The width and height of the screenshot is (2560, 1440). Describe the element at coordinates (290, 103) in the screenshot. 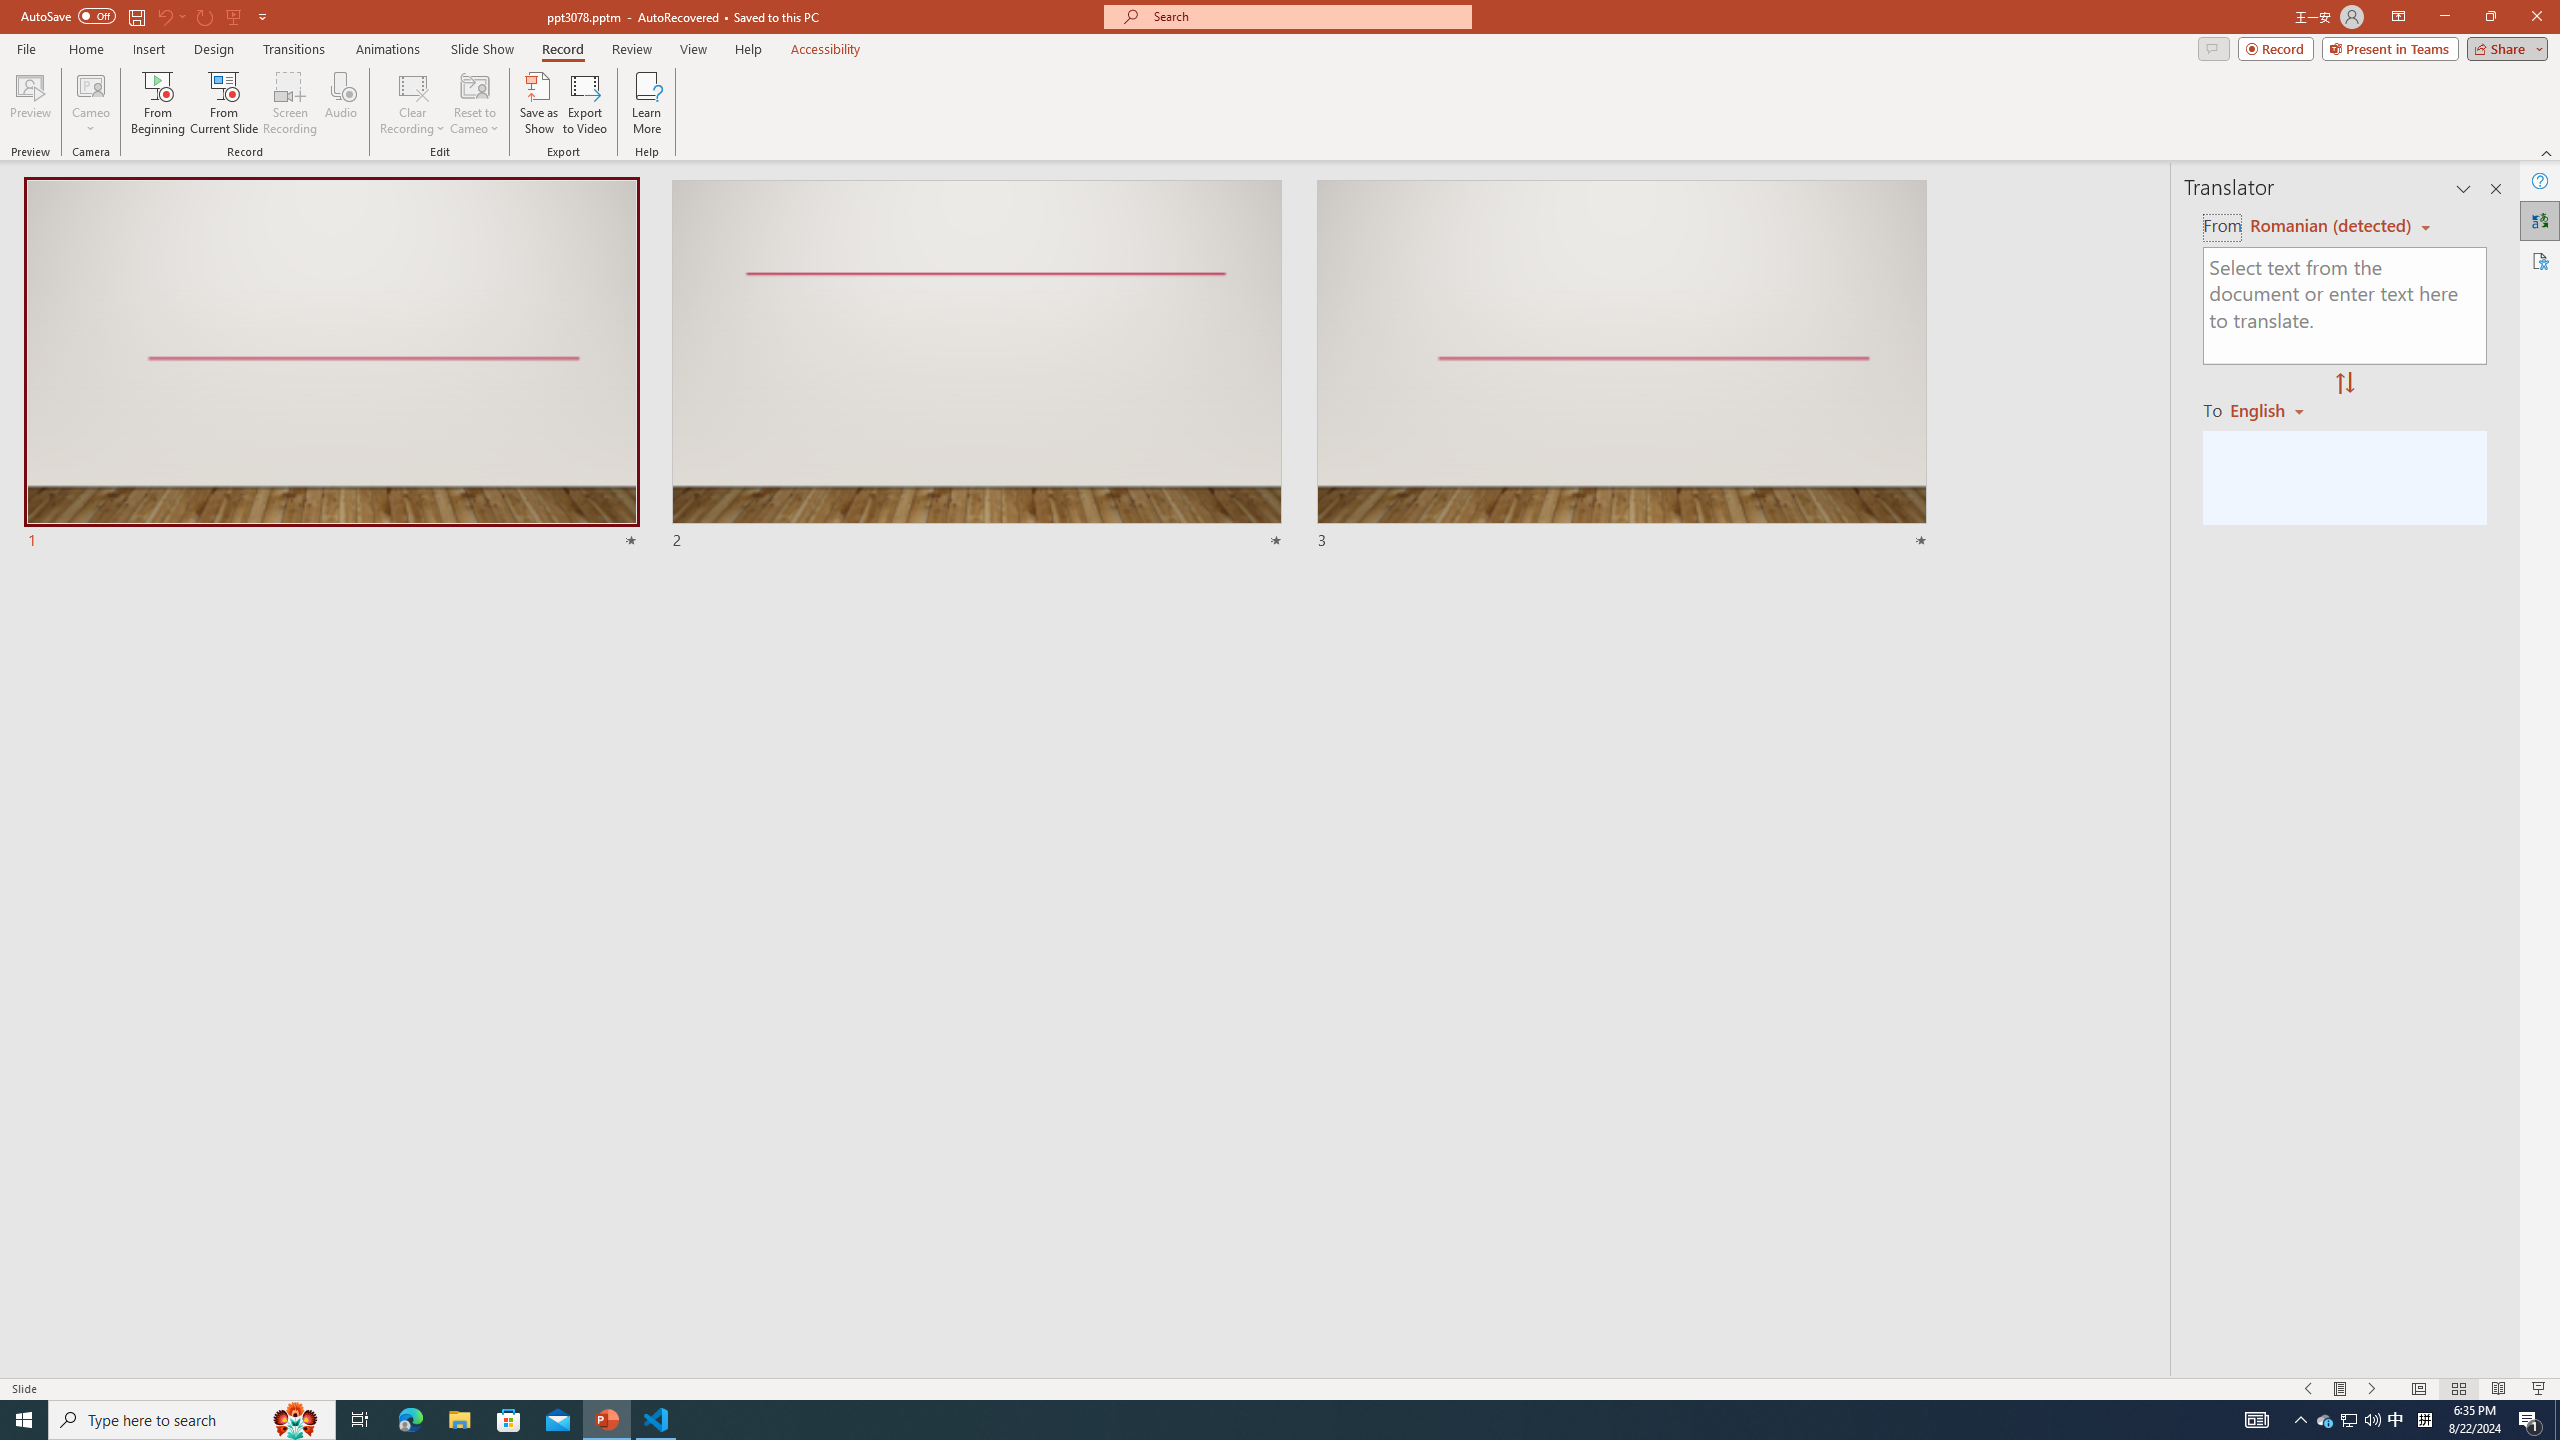

I see `Screen Recording` at that location.